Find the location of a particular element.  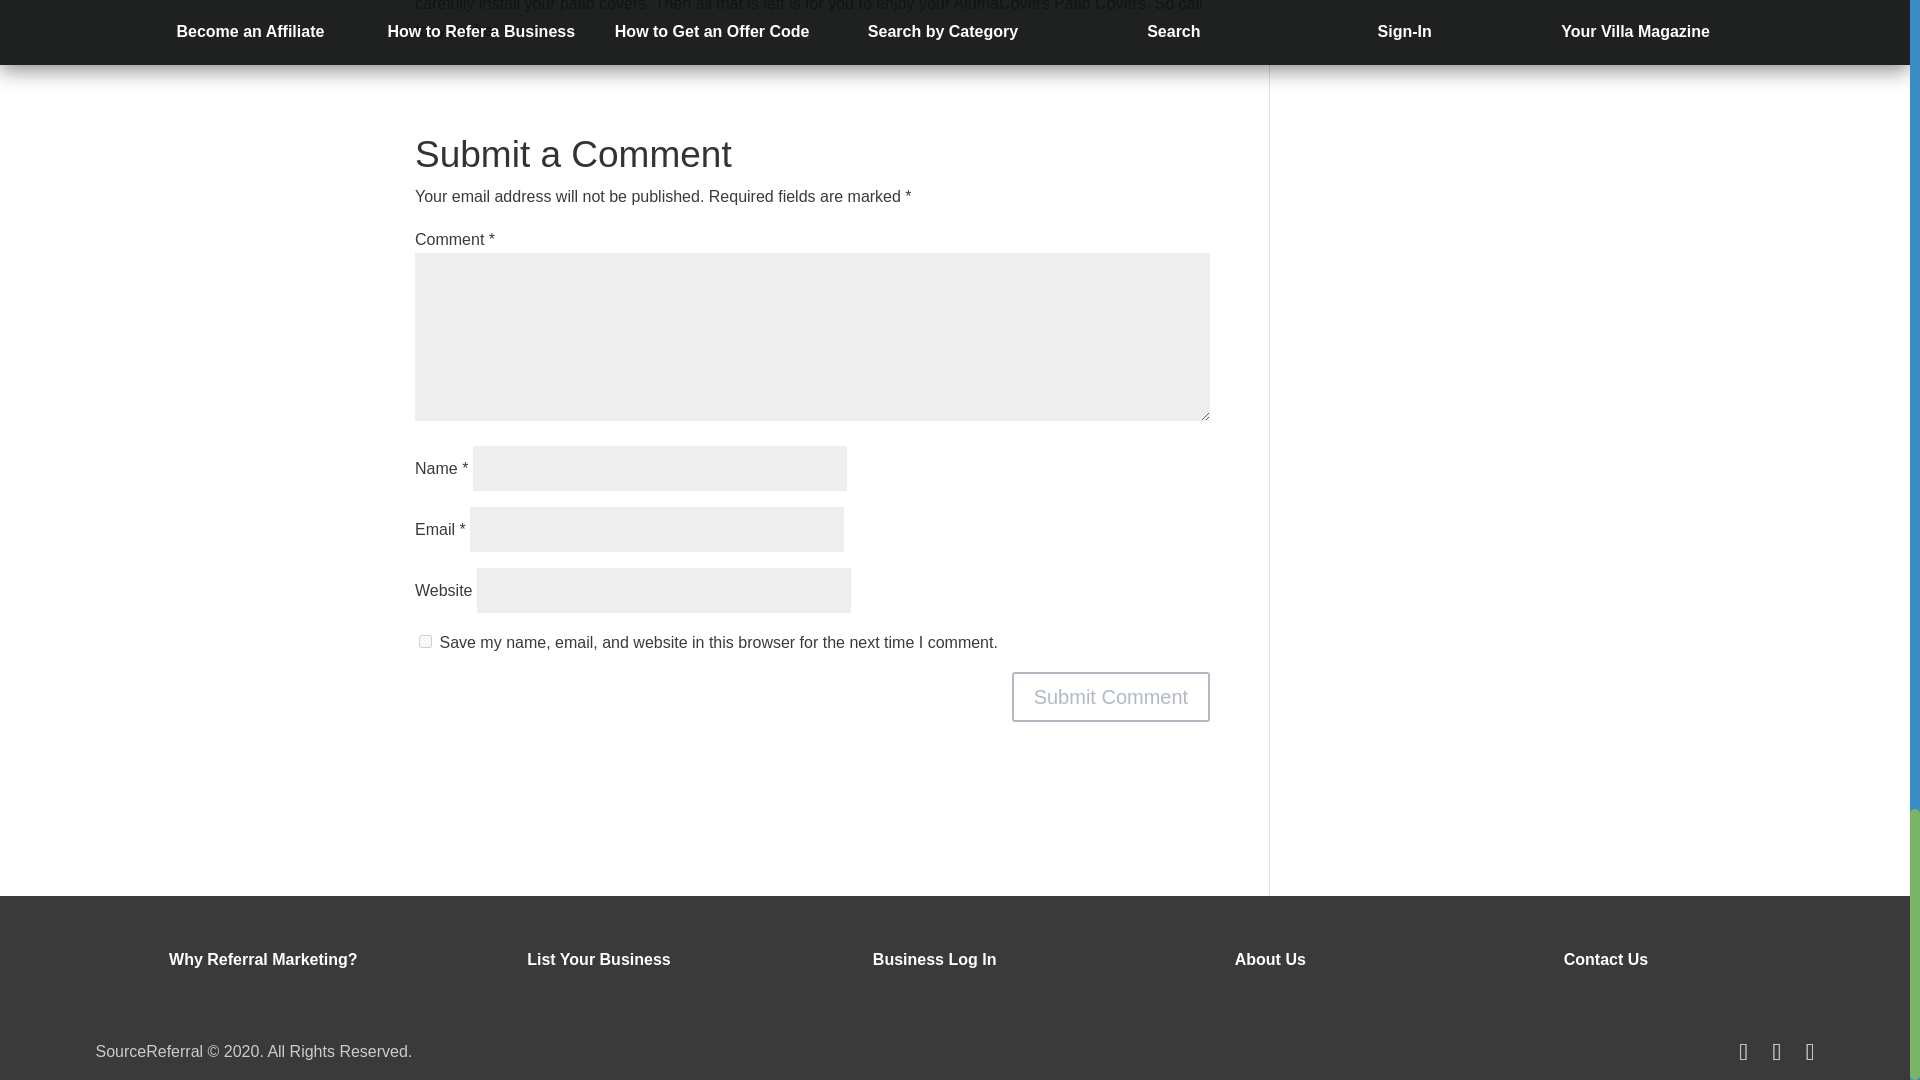

Business Log In is located at coordinates (934, 959).